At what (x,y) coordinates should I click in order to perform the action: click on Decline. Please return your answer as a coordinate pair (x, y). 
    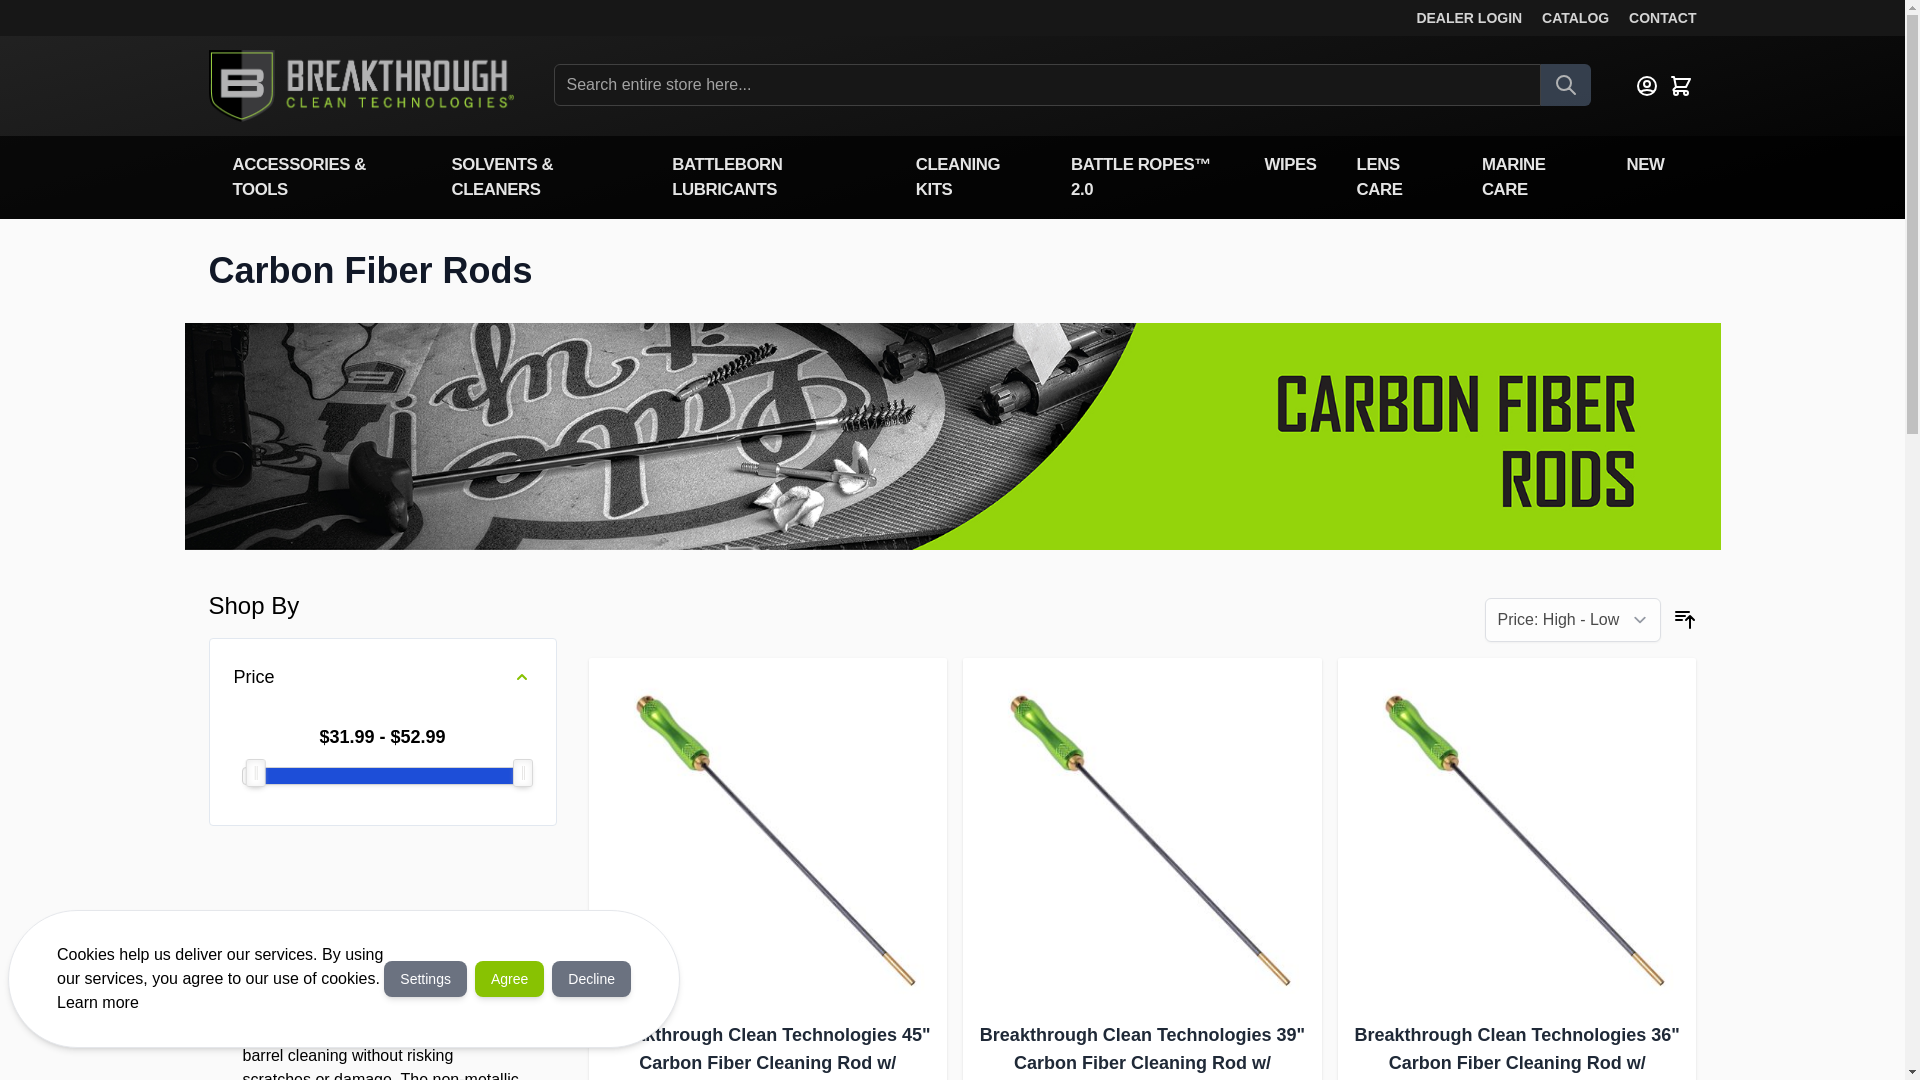
    Looking at the image, I should click on (592, 978).